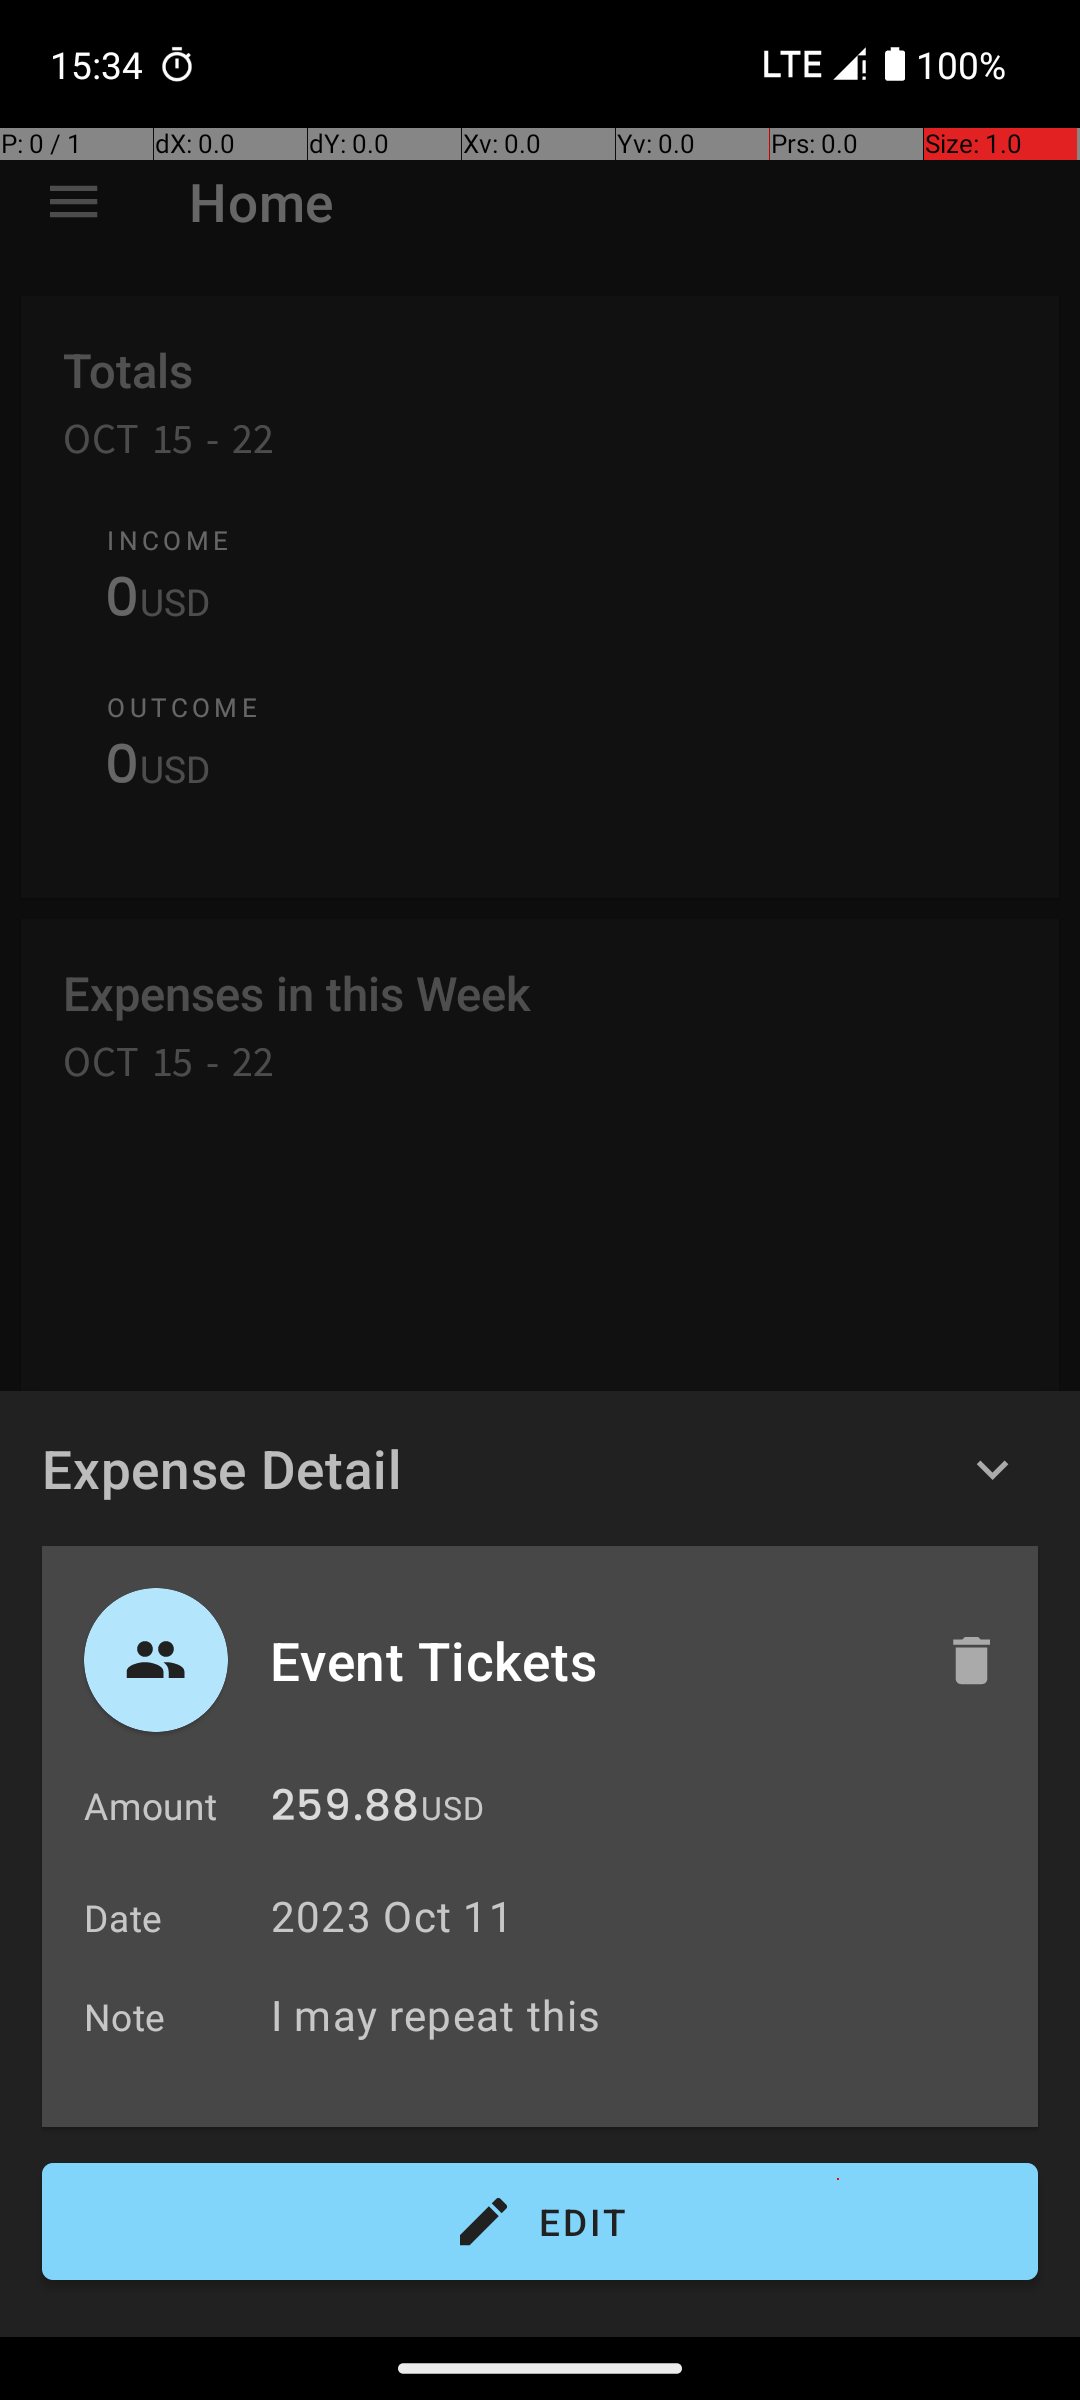  I want to click on 259.88, so click(345, 1810).